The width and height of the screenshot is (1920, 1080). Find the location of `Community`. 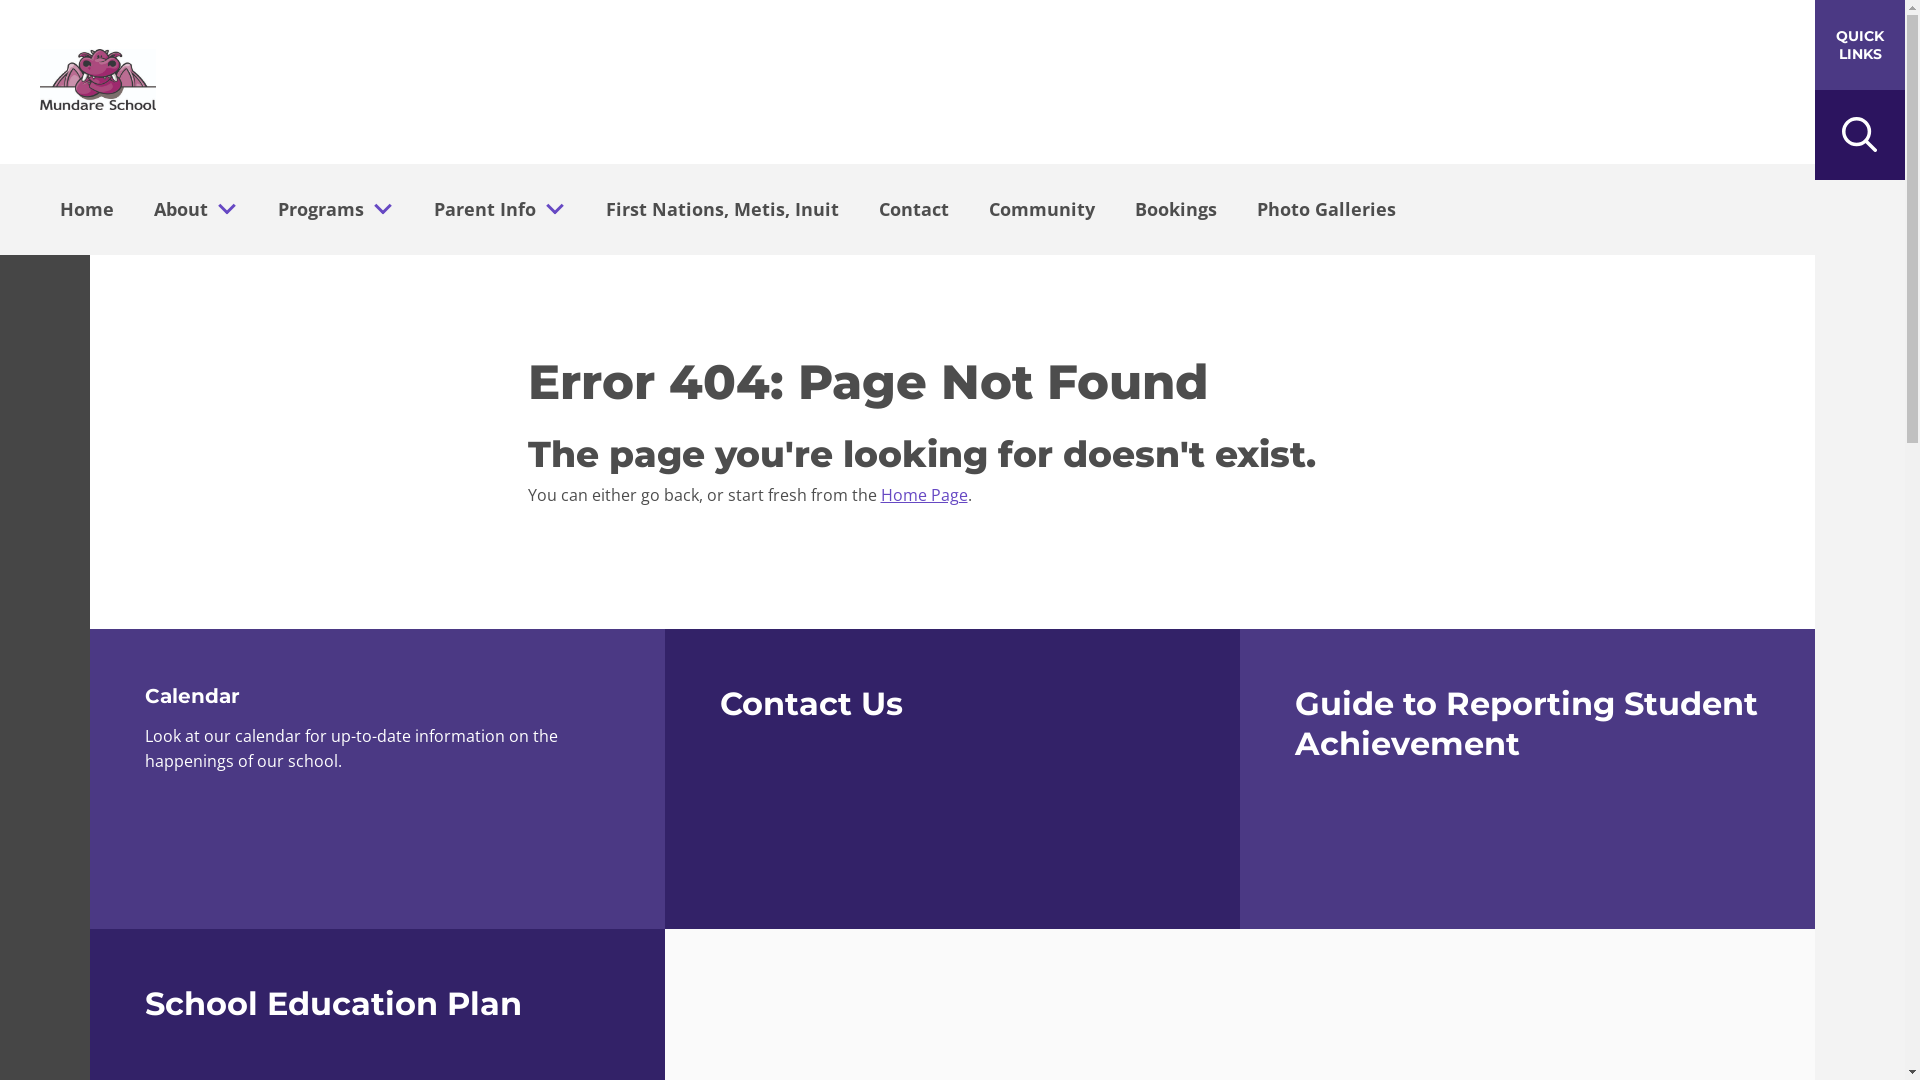

Community is located at coordinates (1042, 209).